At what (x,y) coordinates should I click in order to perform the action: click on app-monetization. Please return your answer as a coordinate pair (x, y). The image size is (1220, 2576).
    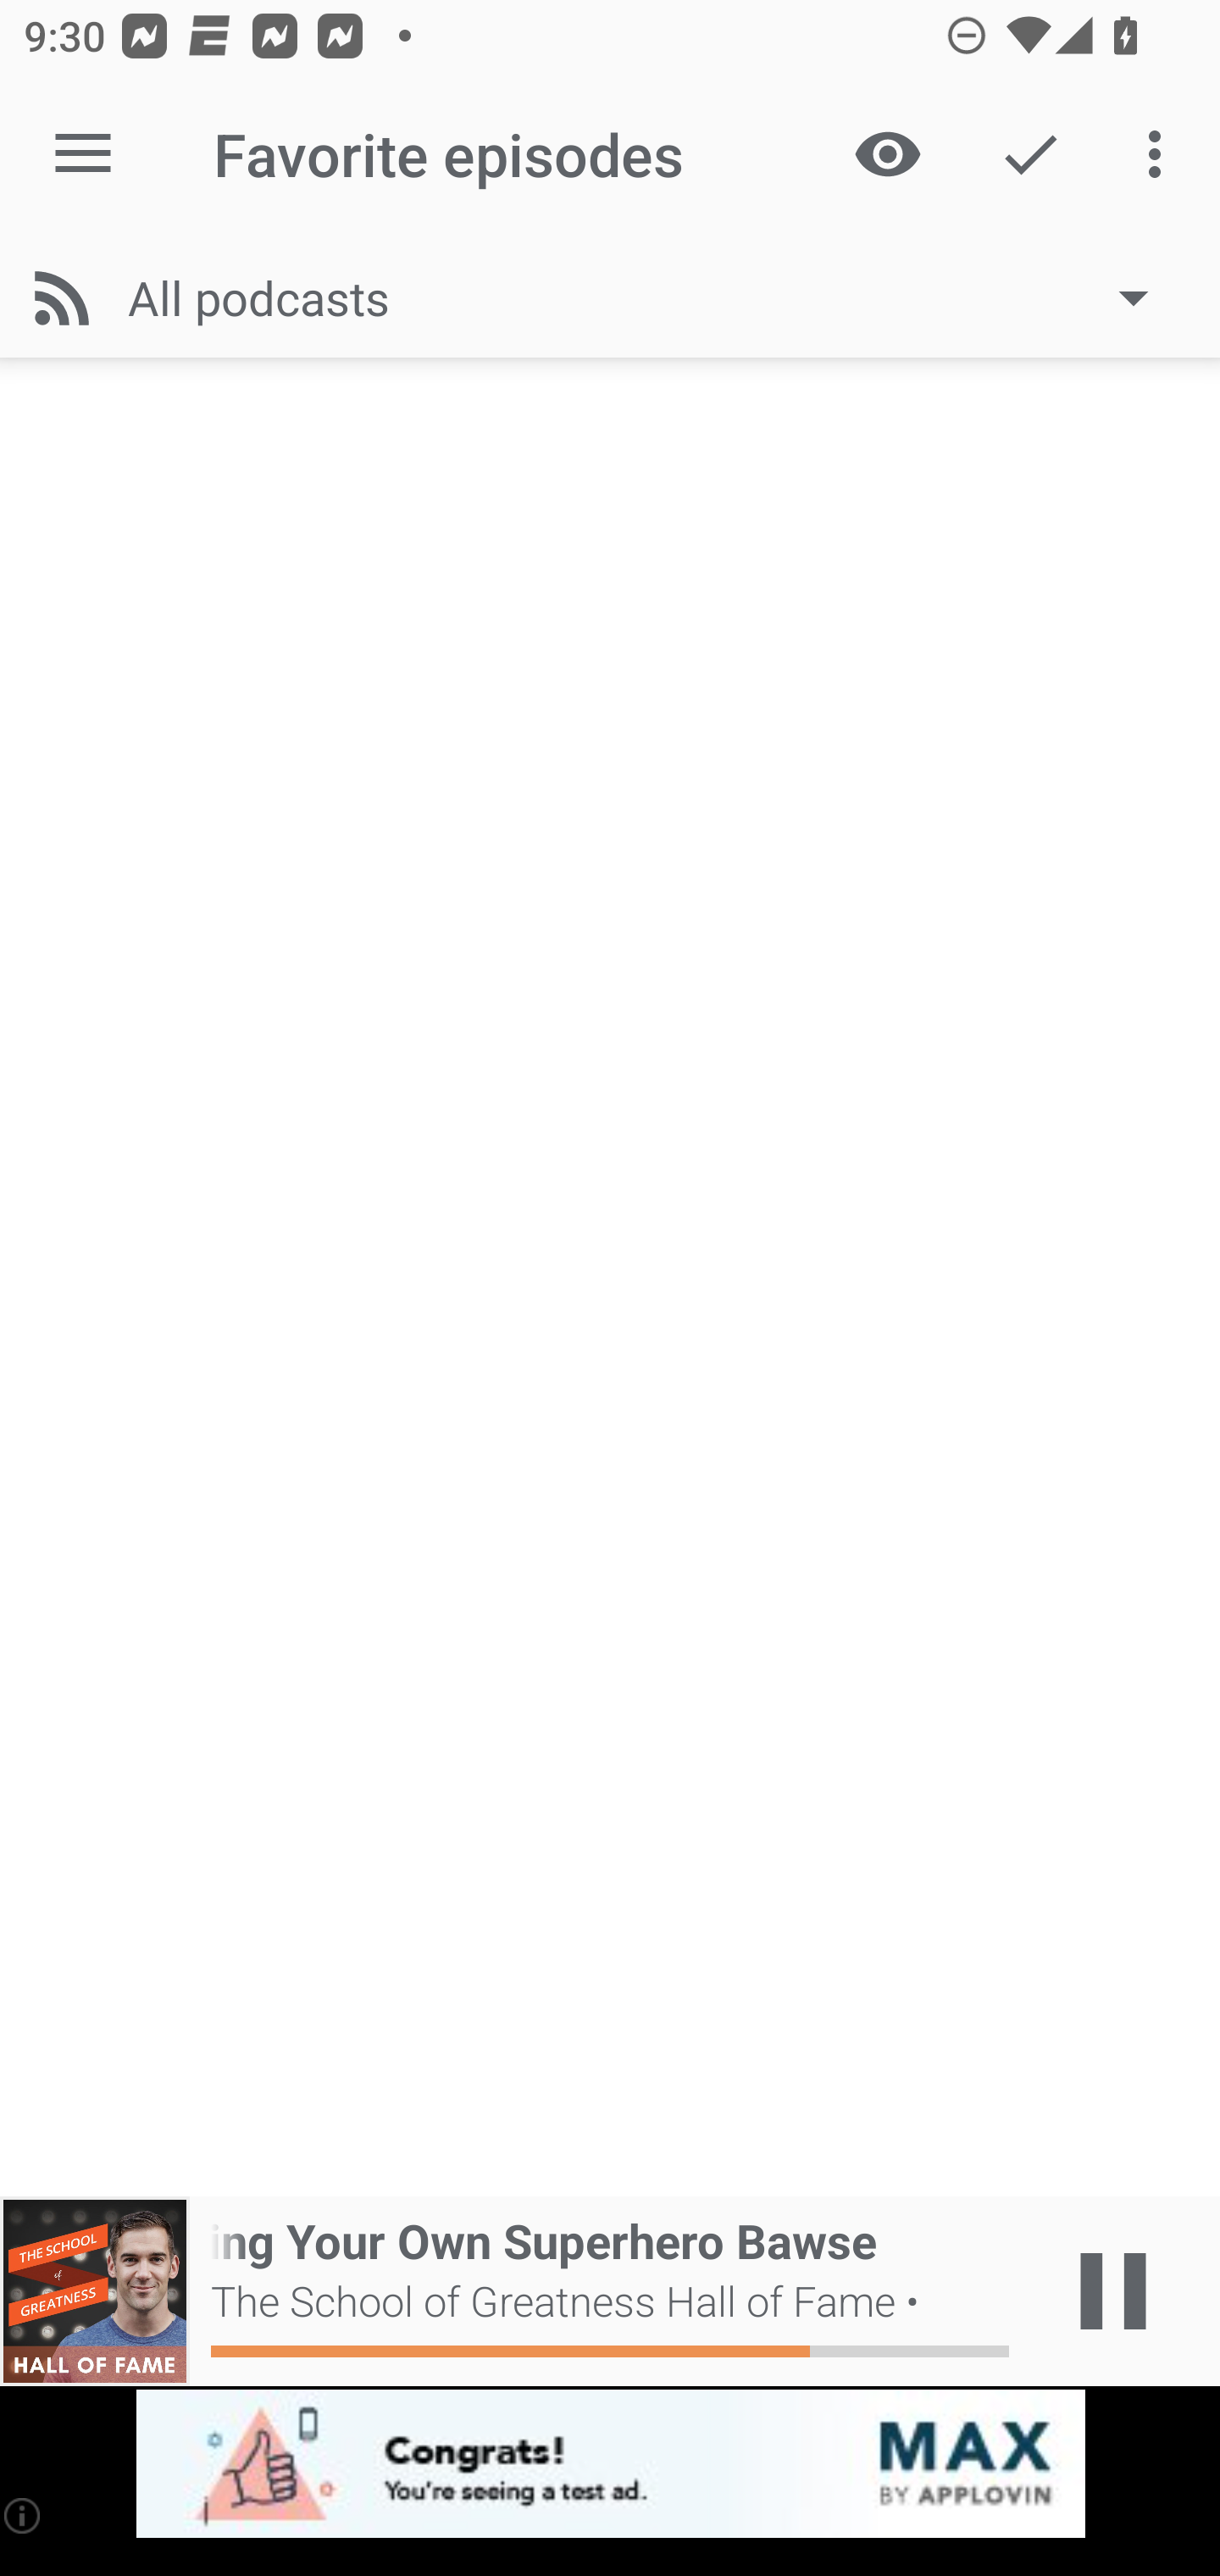
    Looking at the image, I should click on (610, 2465).